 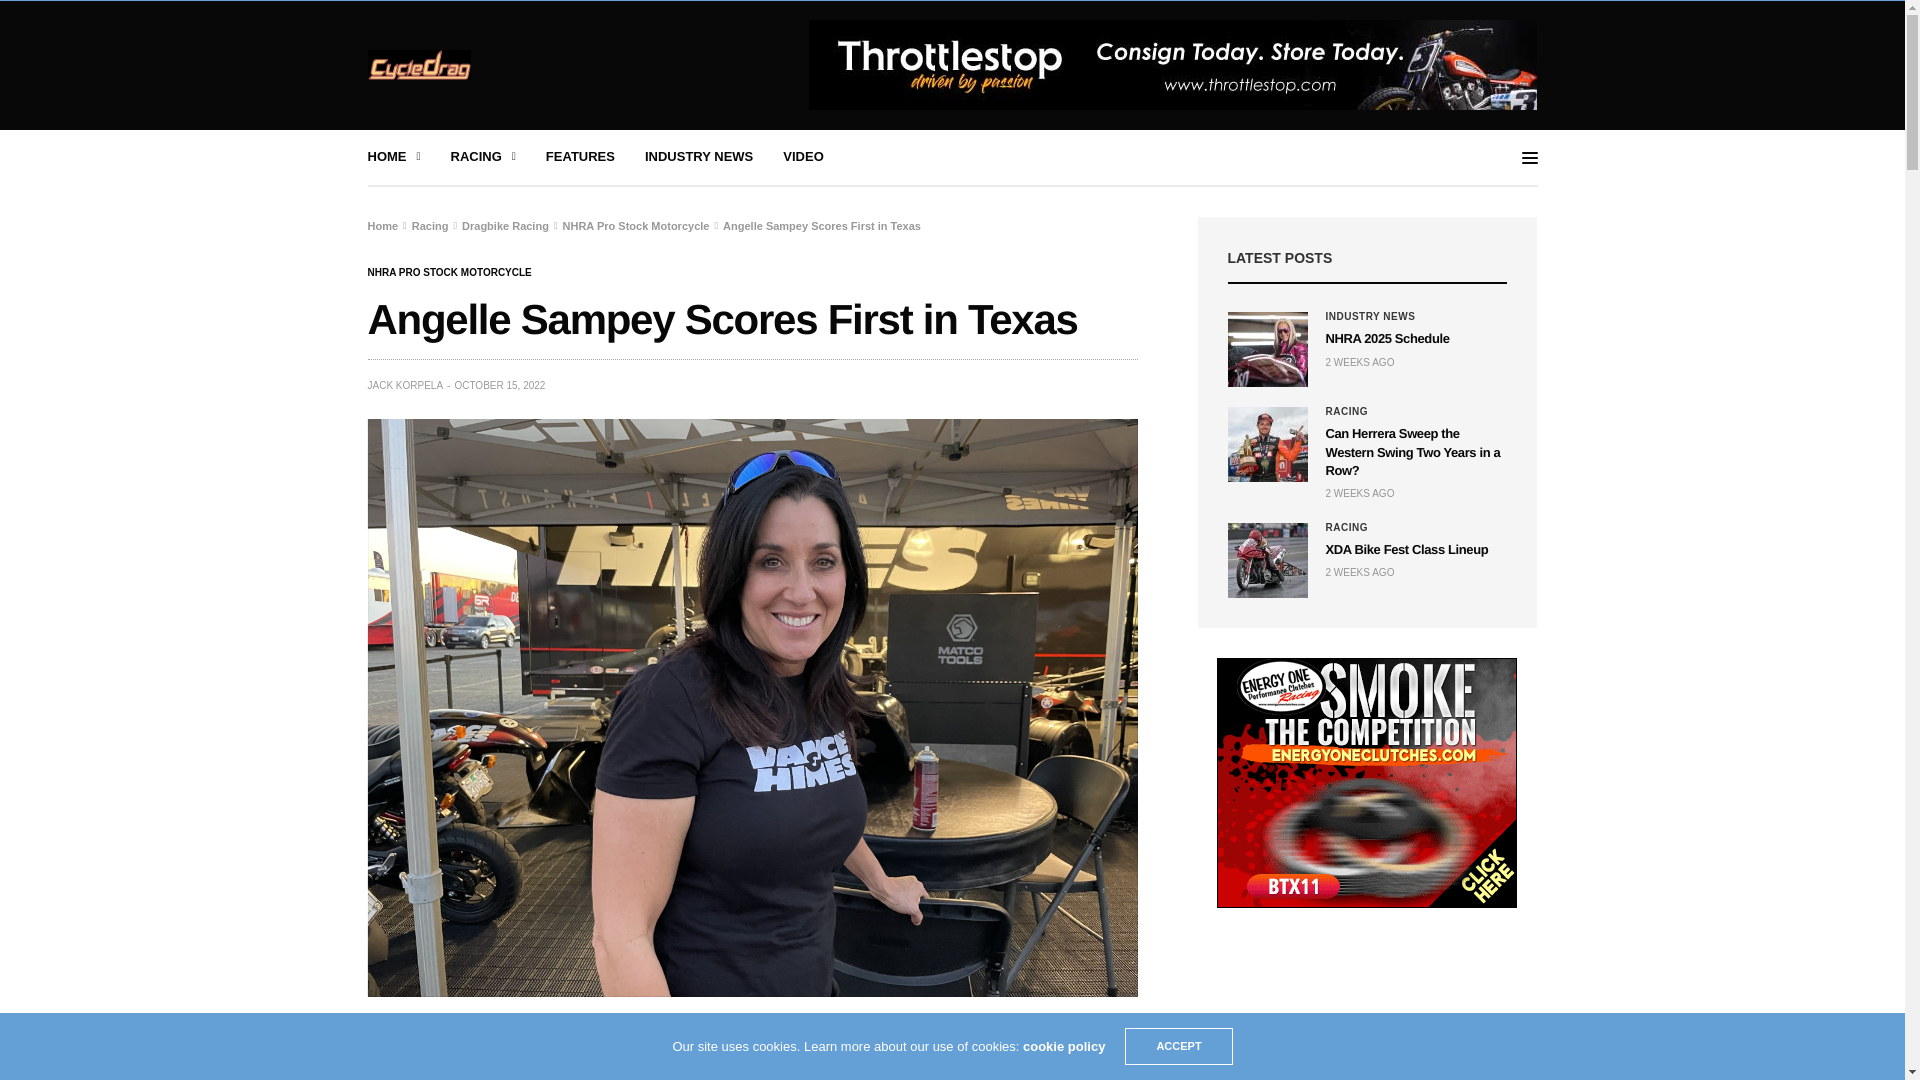 What do you see at coordinates (1346, 412) in the screenshot?
I see `Racing` at bounding box center [1346, 412].